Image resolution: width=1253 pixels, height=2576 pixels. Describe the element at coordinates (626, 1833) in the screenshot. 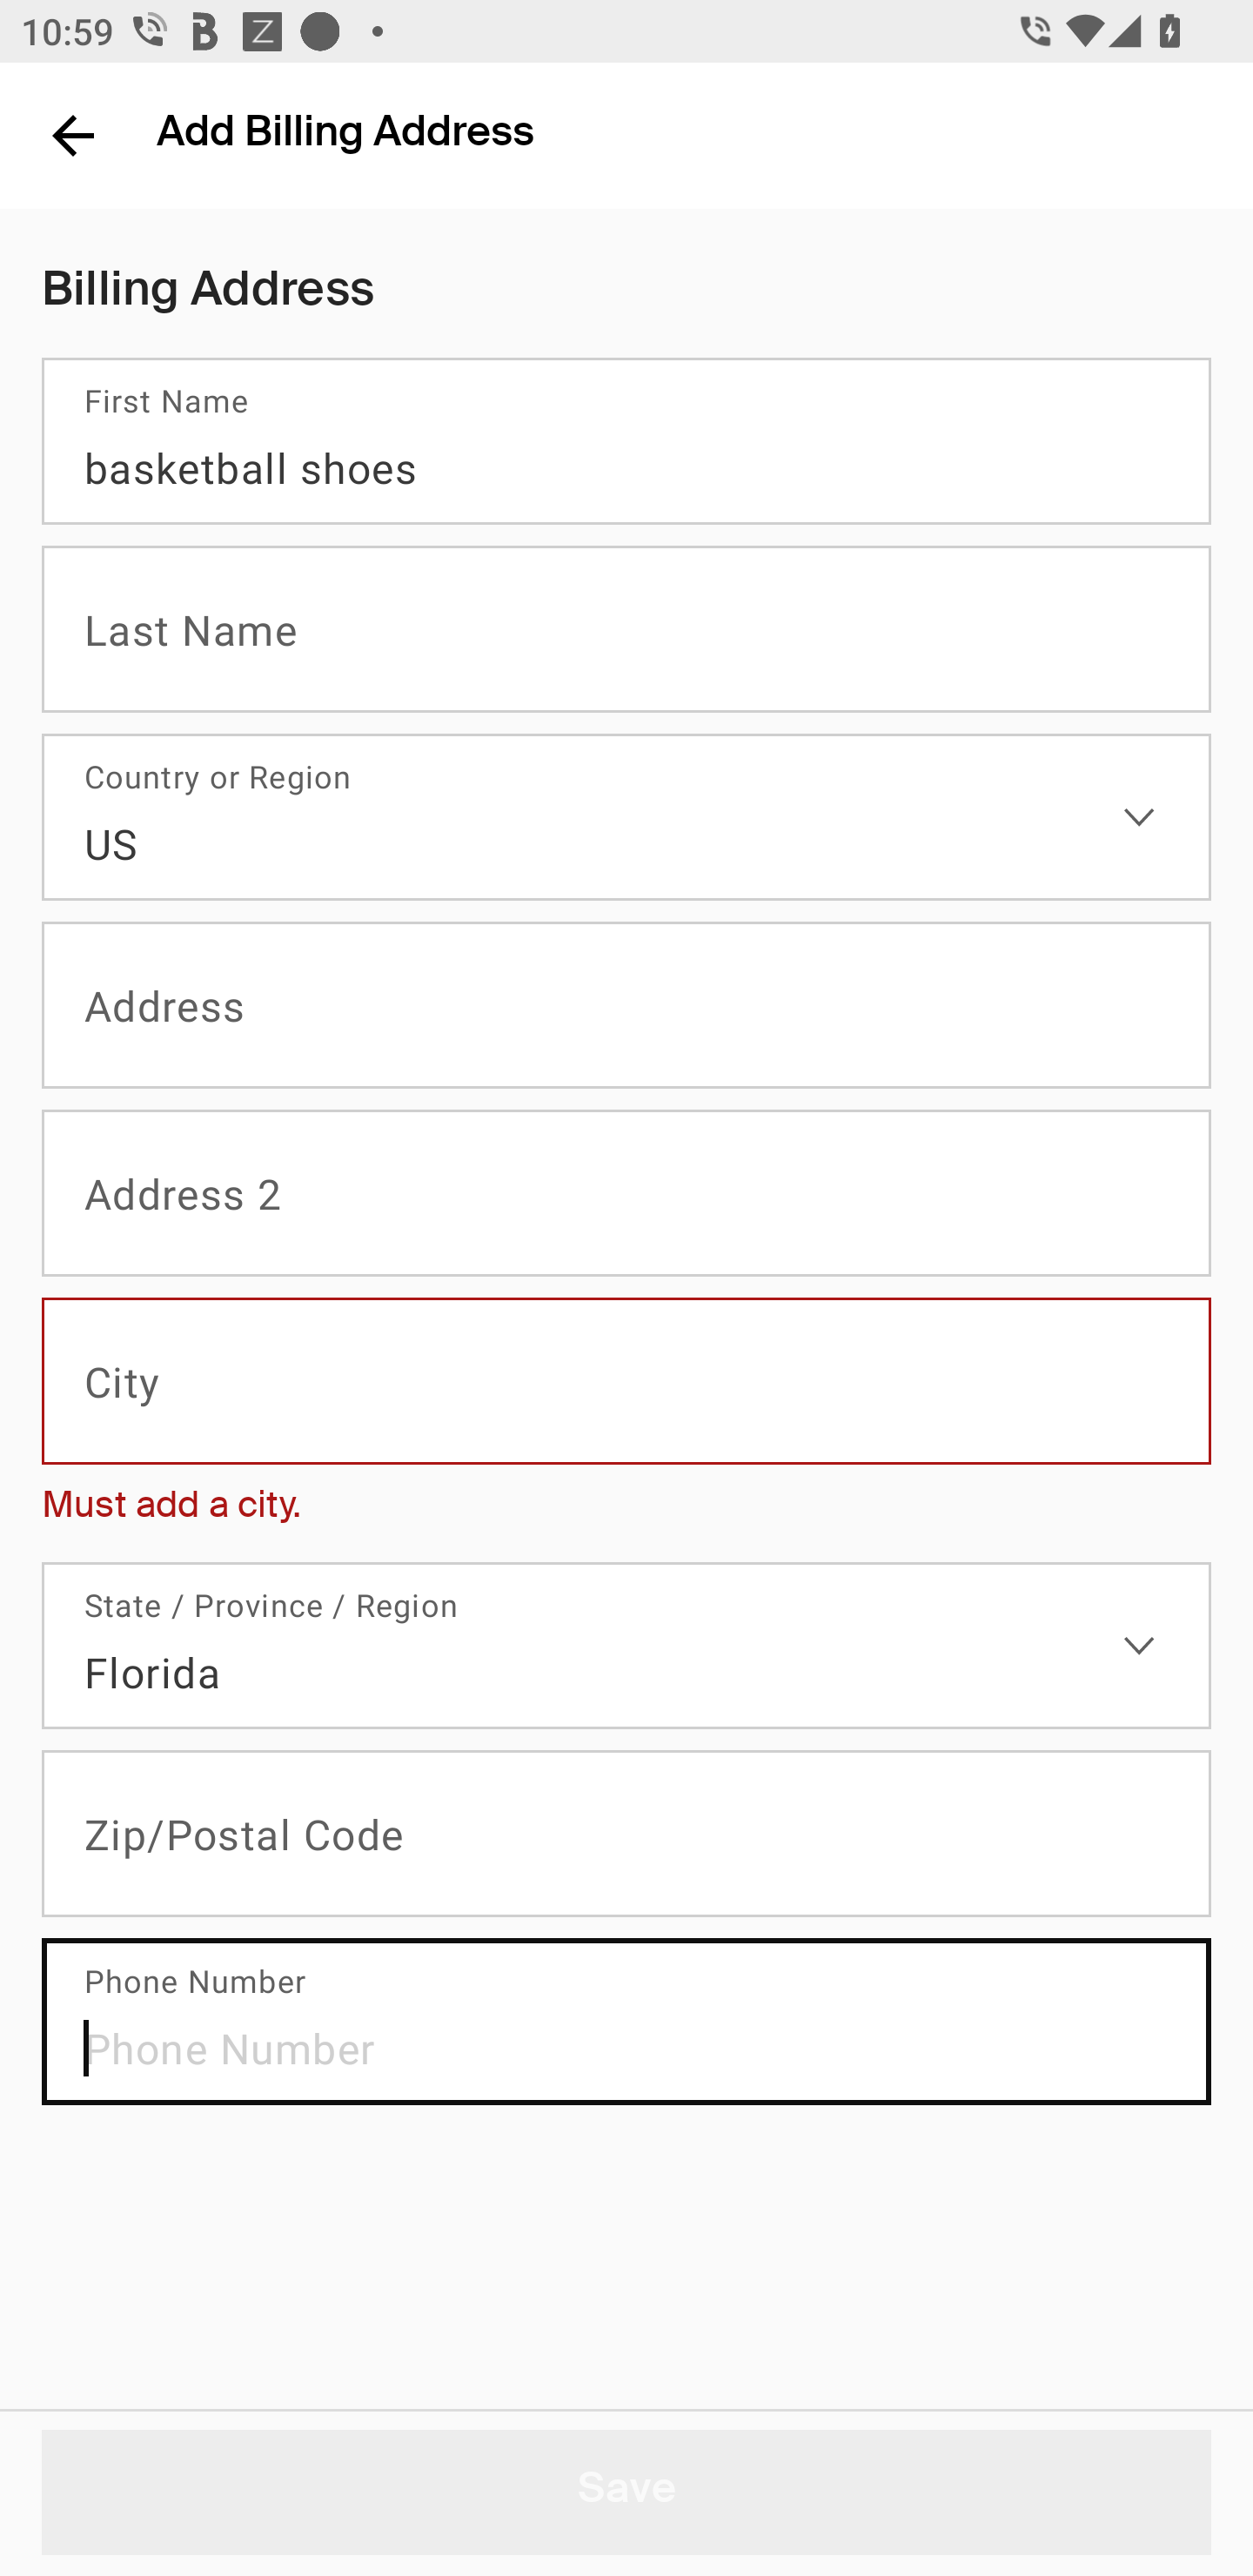

I see `Zip/Postal Code` at that location.